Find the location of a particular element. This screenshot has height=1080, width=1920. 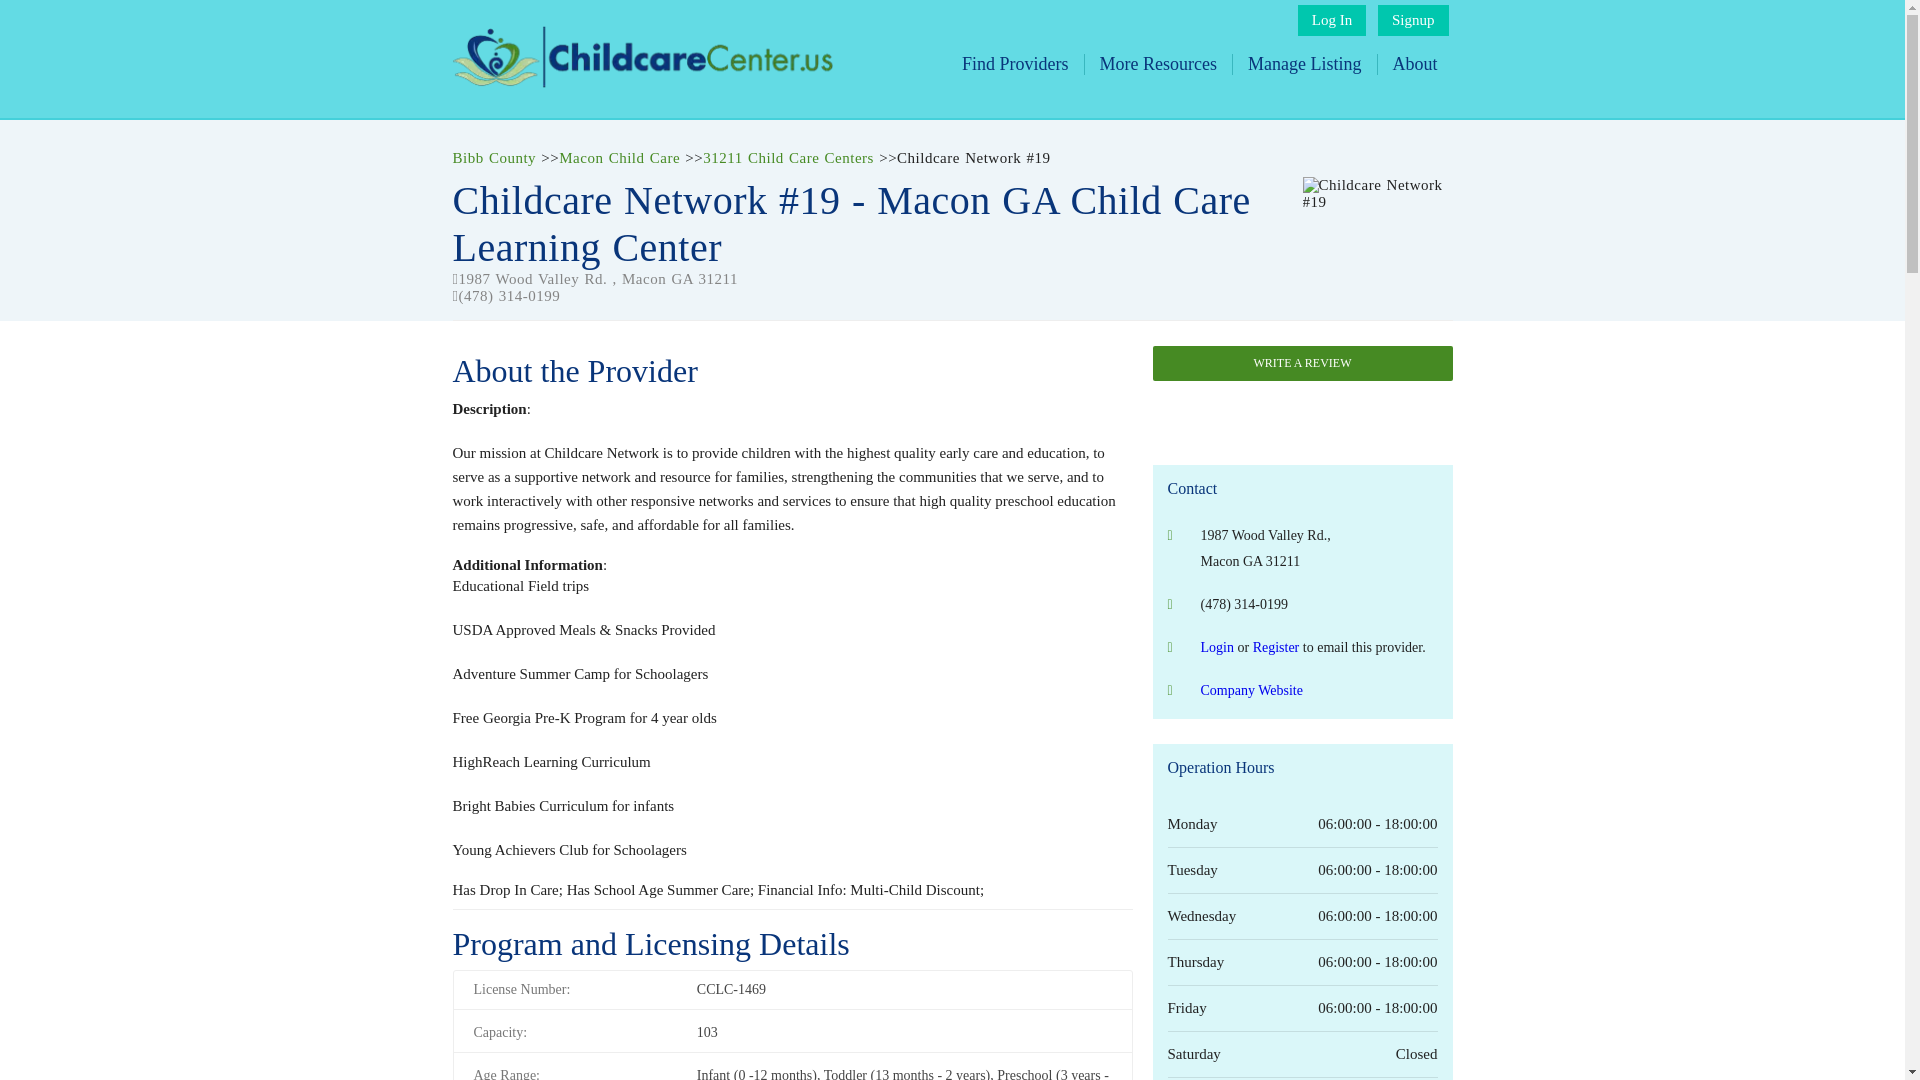

Signup is located at coordinates (1414, 20).